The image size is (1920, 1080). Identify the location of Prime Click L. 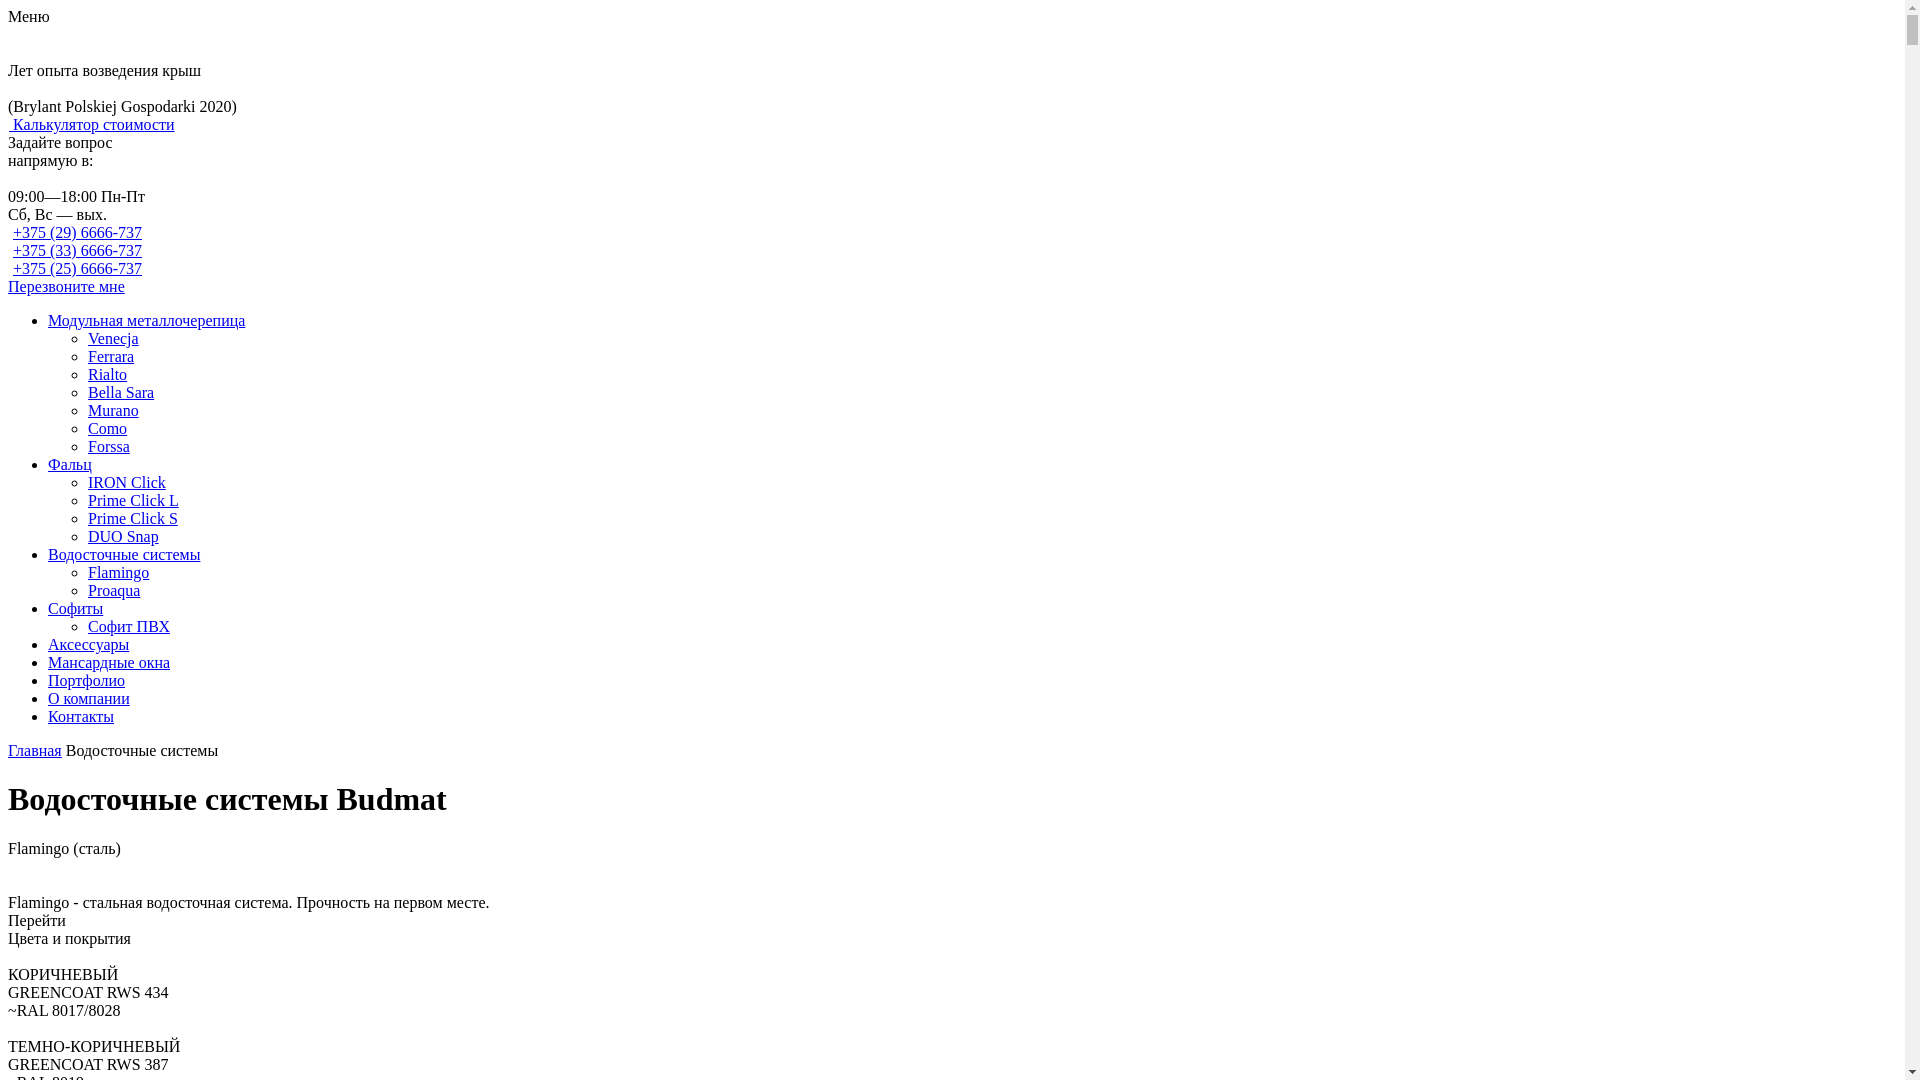
(134, 500).